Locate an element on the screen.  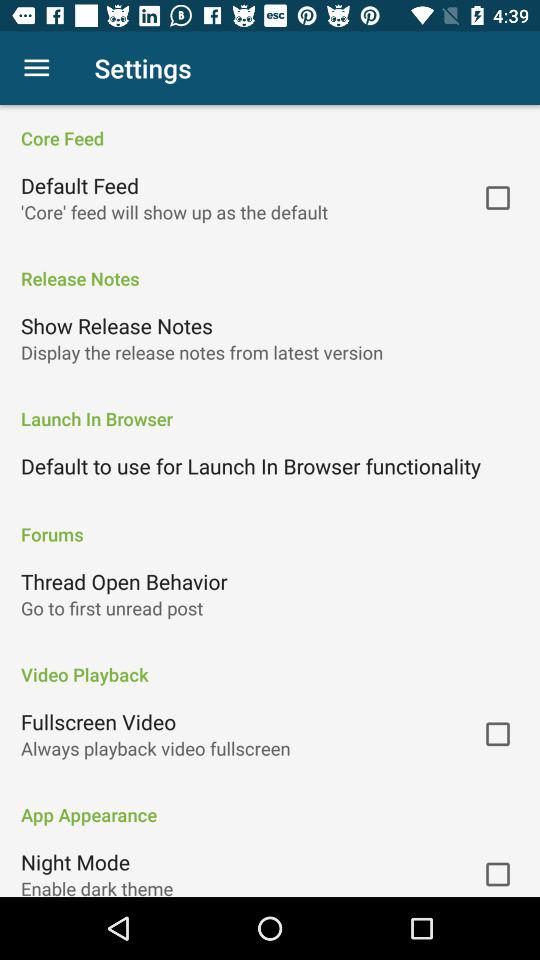
turn on item below night mode is located at coordinates (97, 886).